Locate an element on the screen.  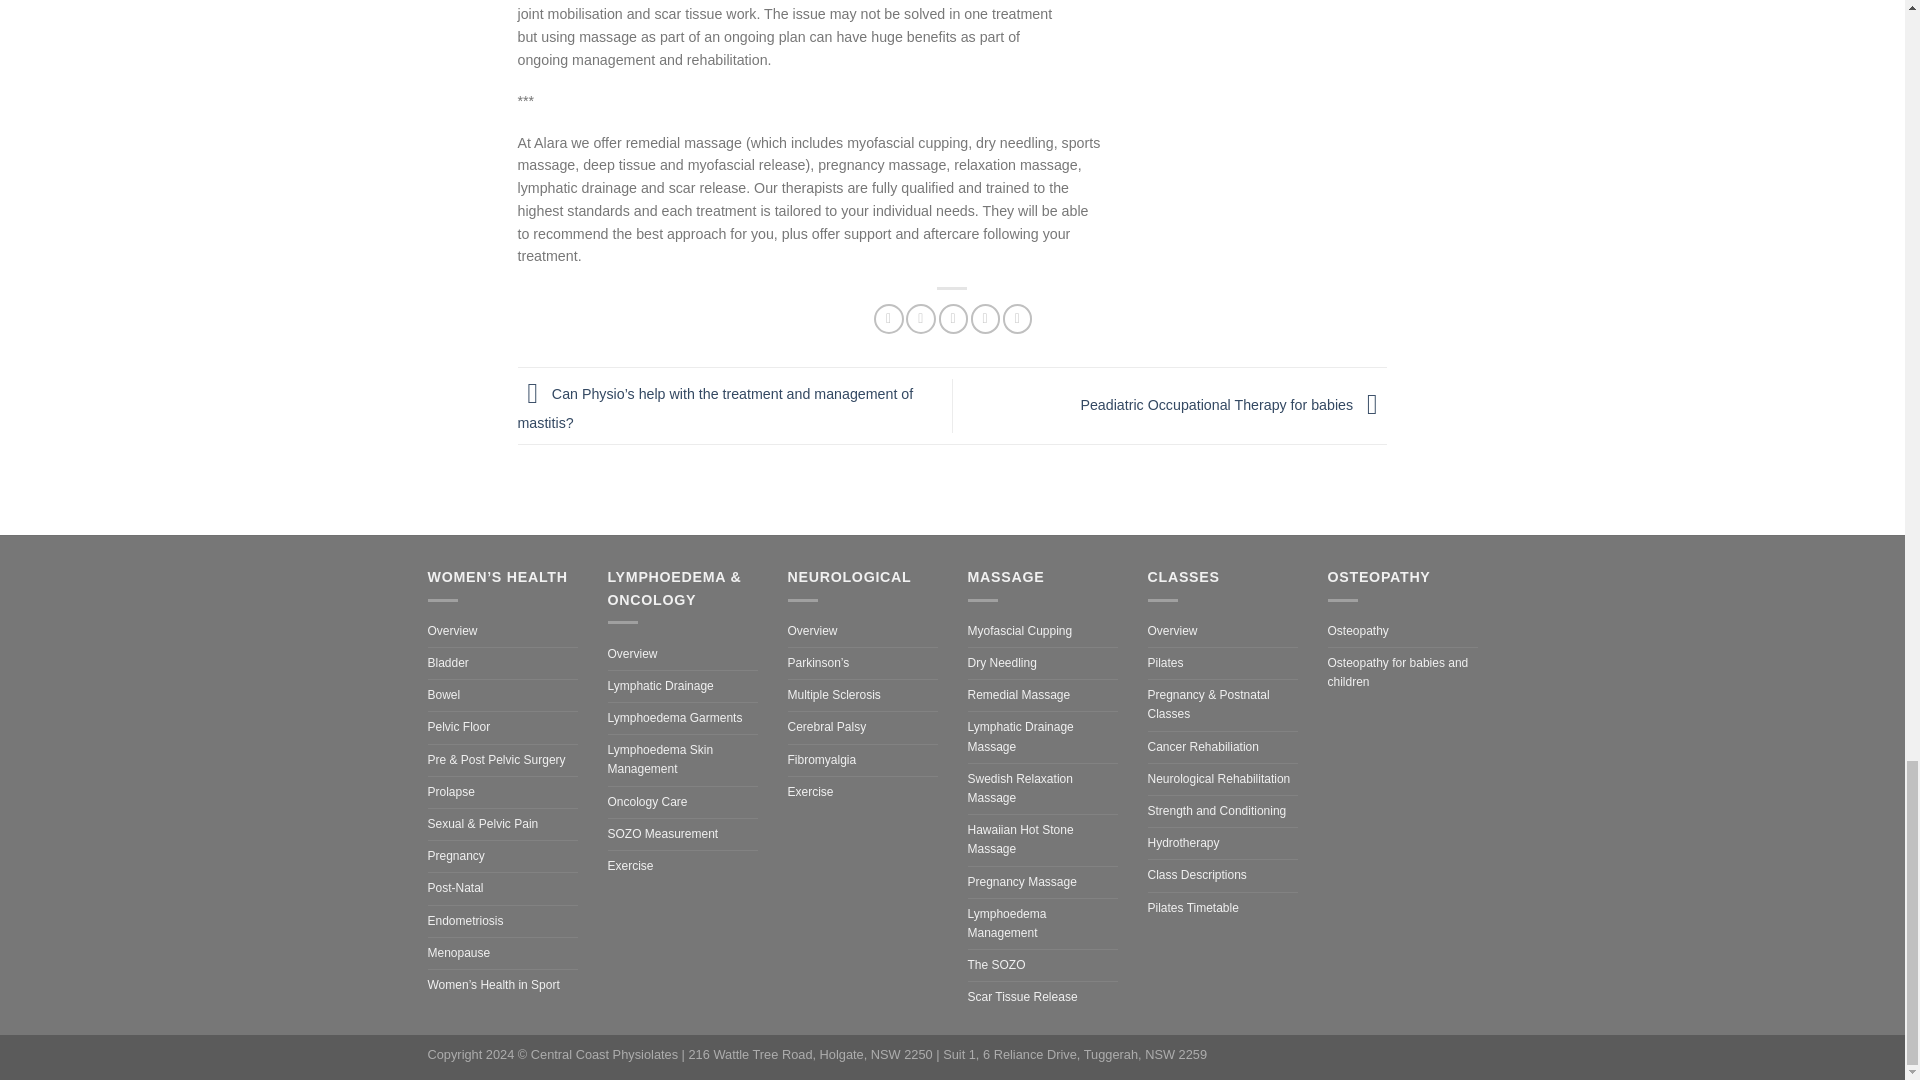
Share on Twitter is located at coordinates (920, 318).